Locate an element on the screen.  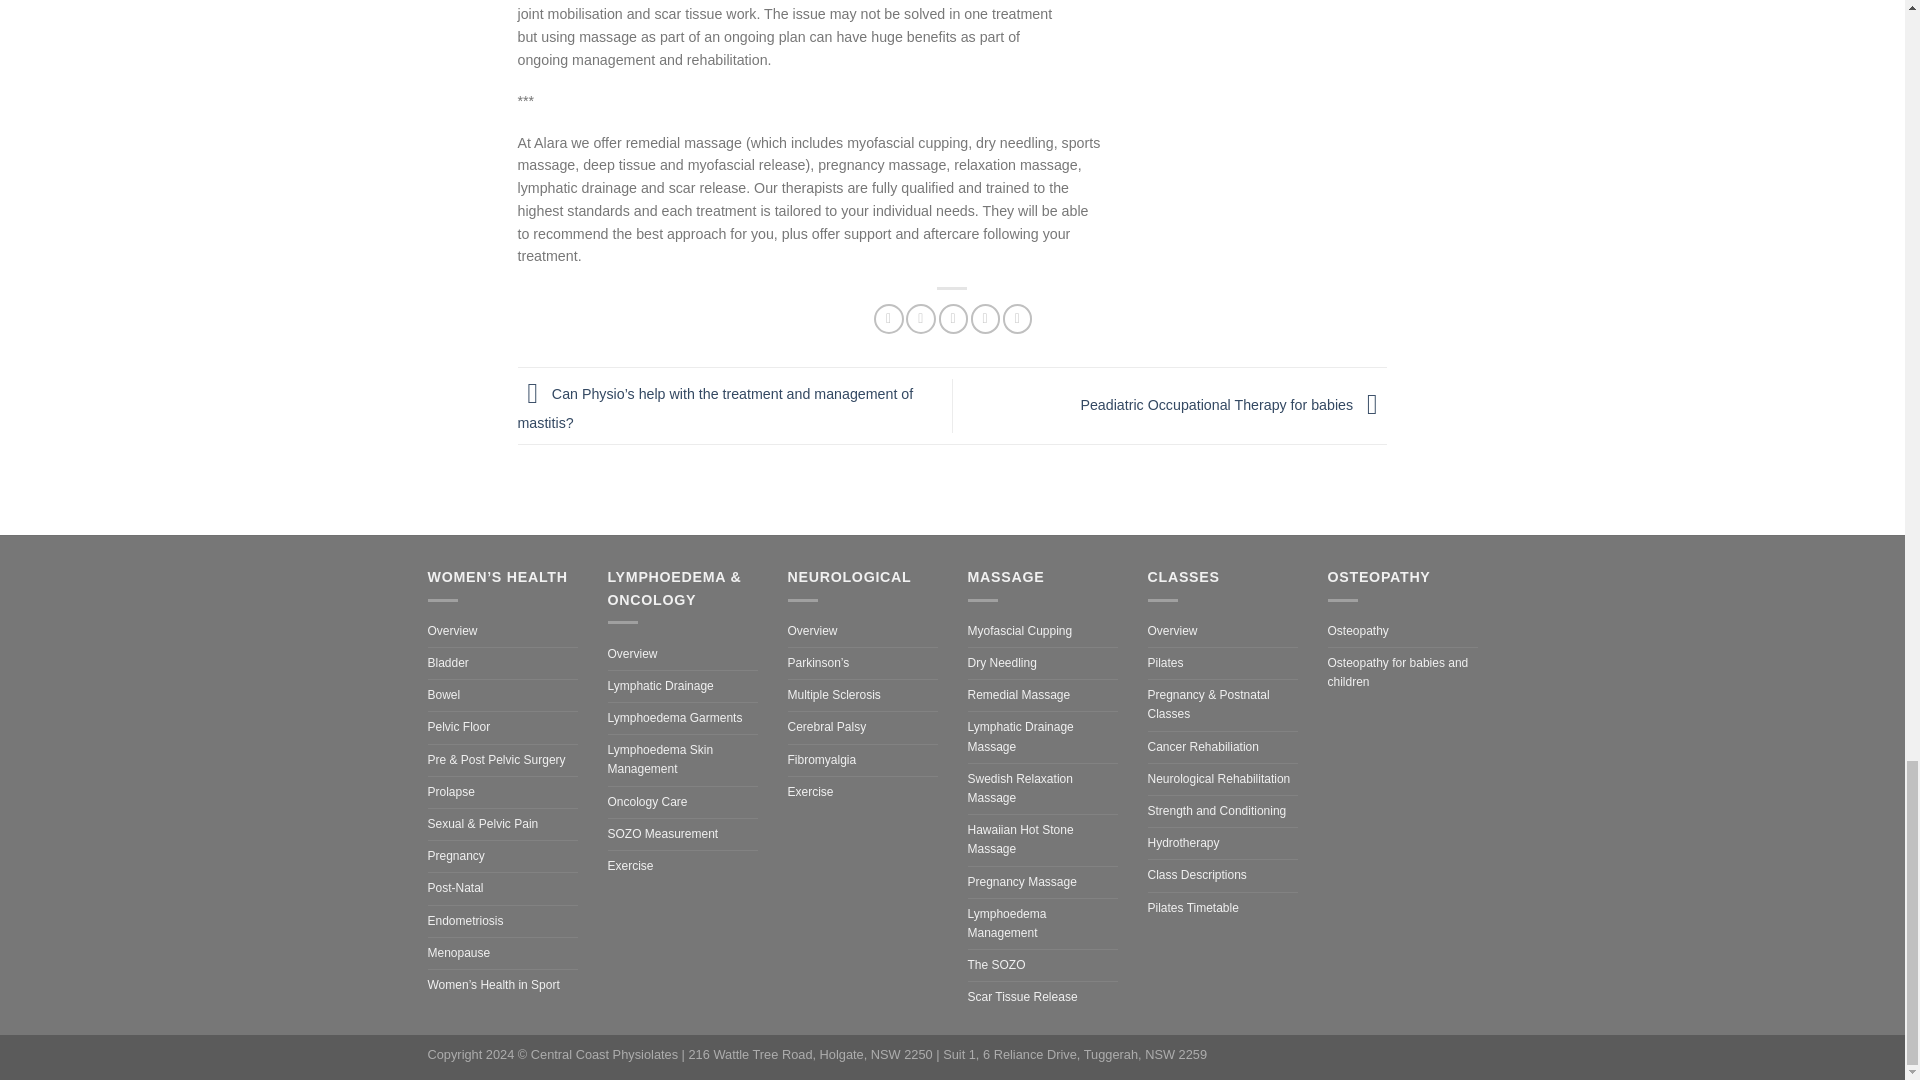
Share on Twitter is located at coordinates (920, 318).